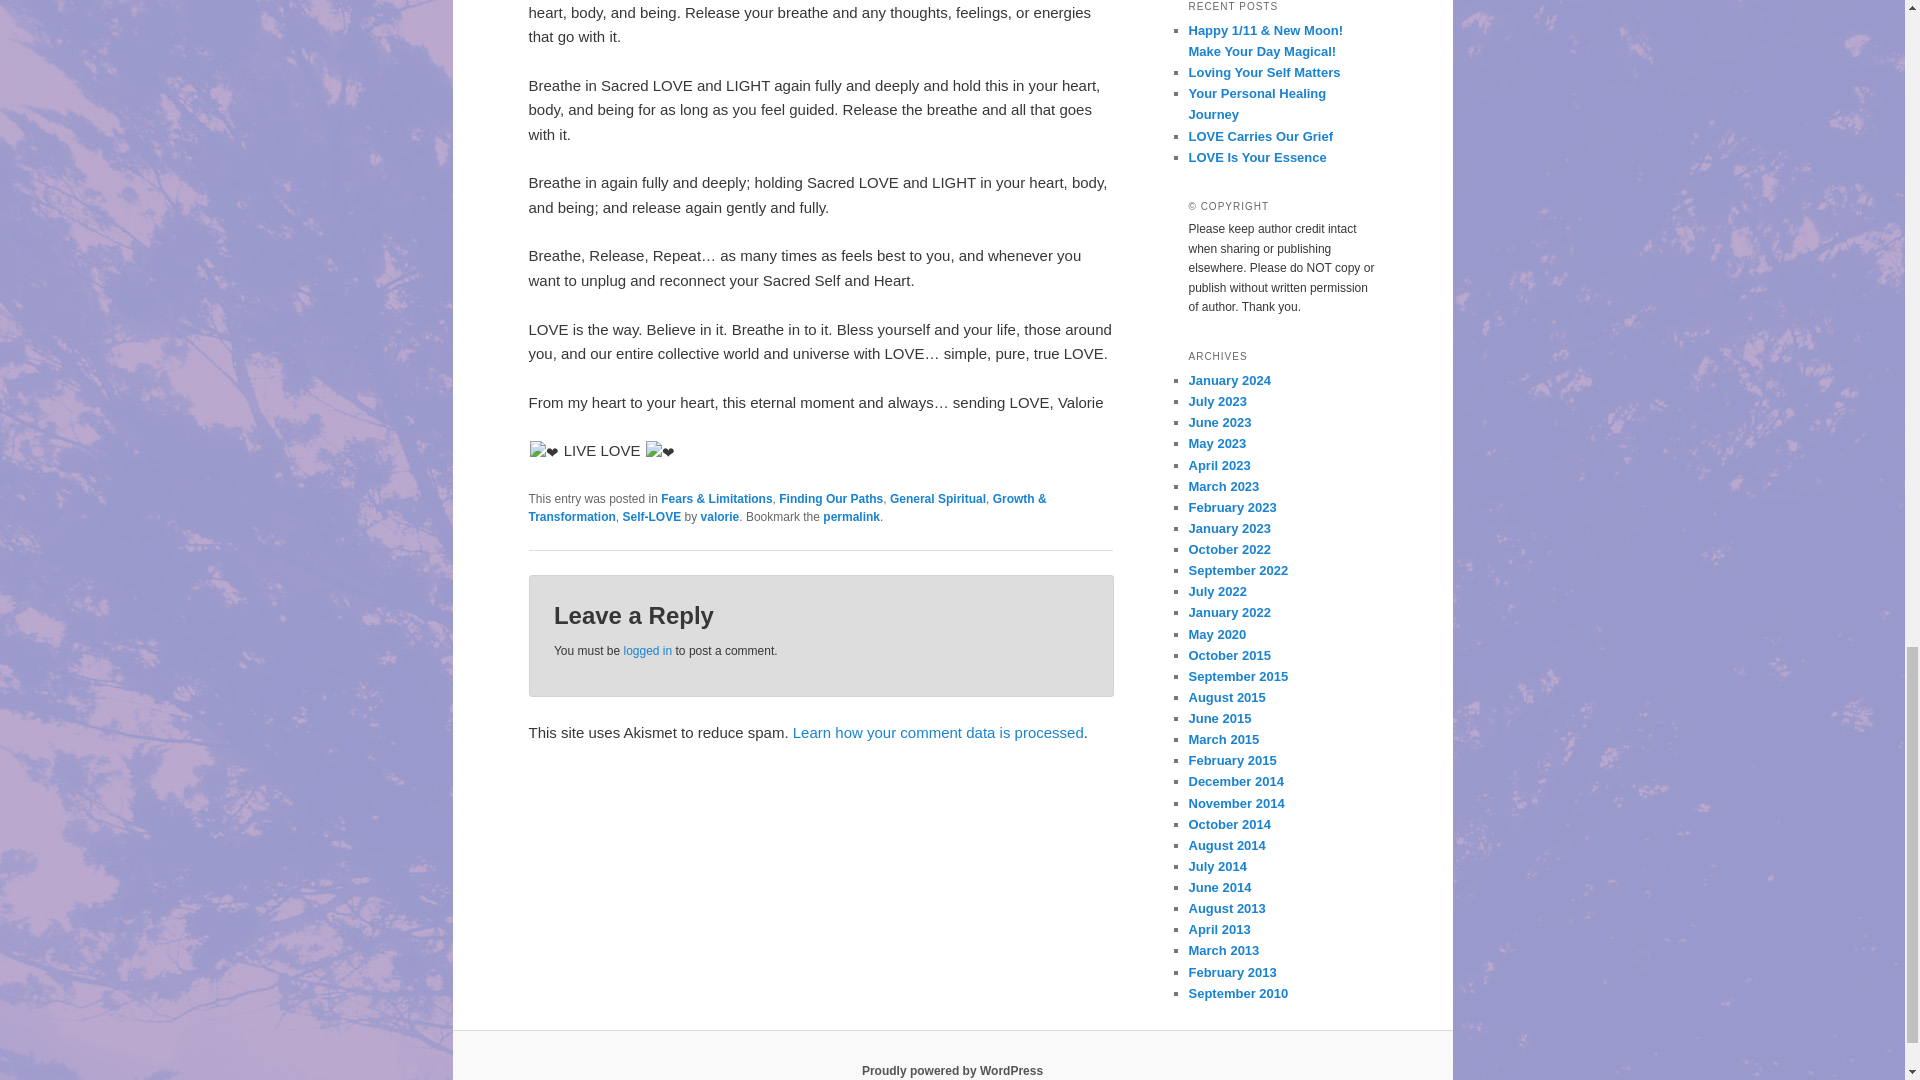 The image size is (1920, 1080). I want to click on Self-LOVE, so click(652, 516).